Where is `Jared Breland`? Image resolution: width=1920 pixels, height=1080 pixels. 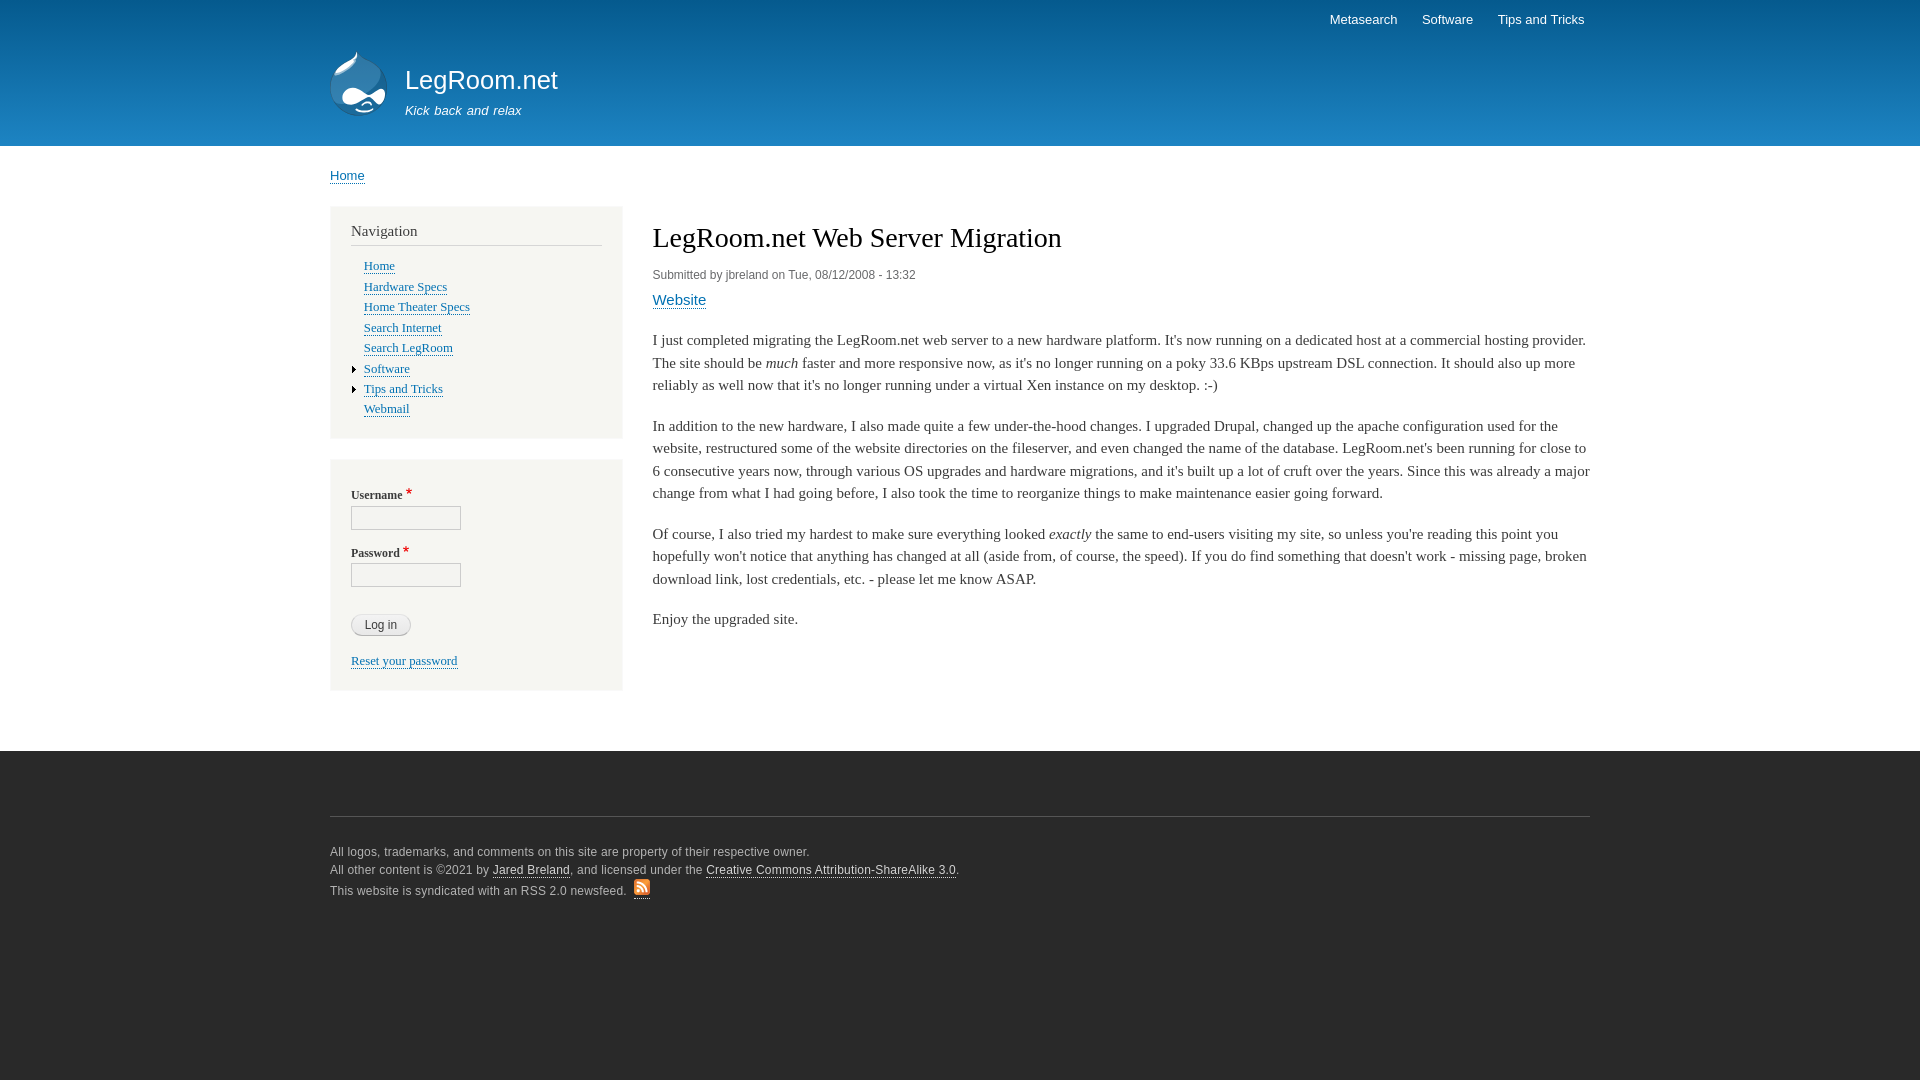
Jared Breland is located at coordinates (532, 870).